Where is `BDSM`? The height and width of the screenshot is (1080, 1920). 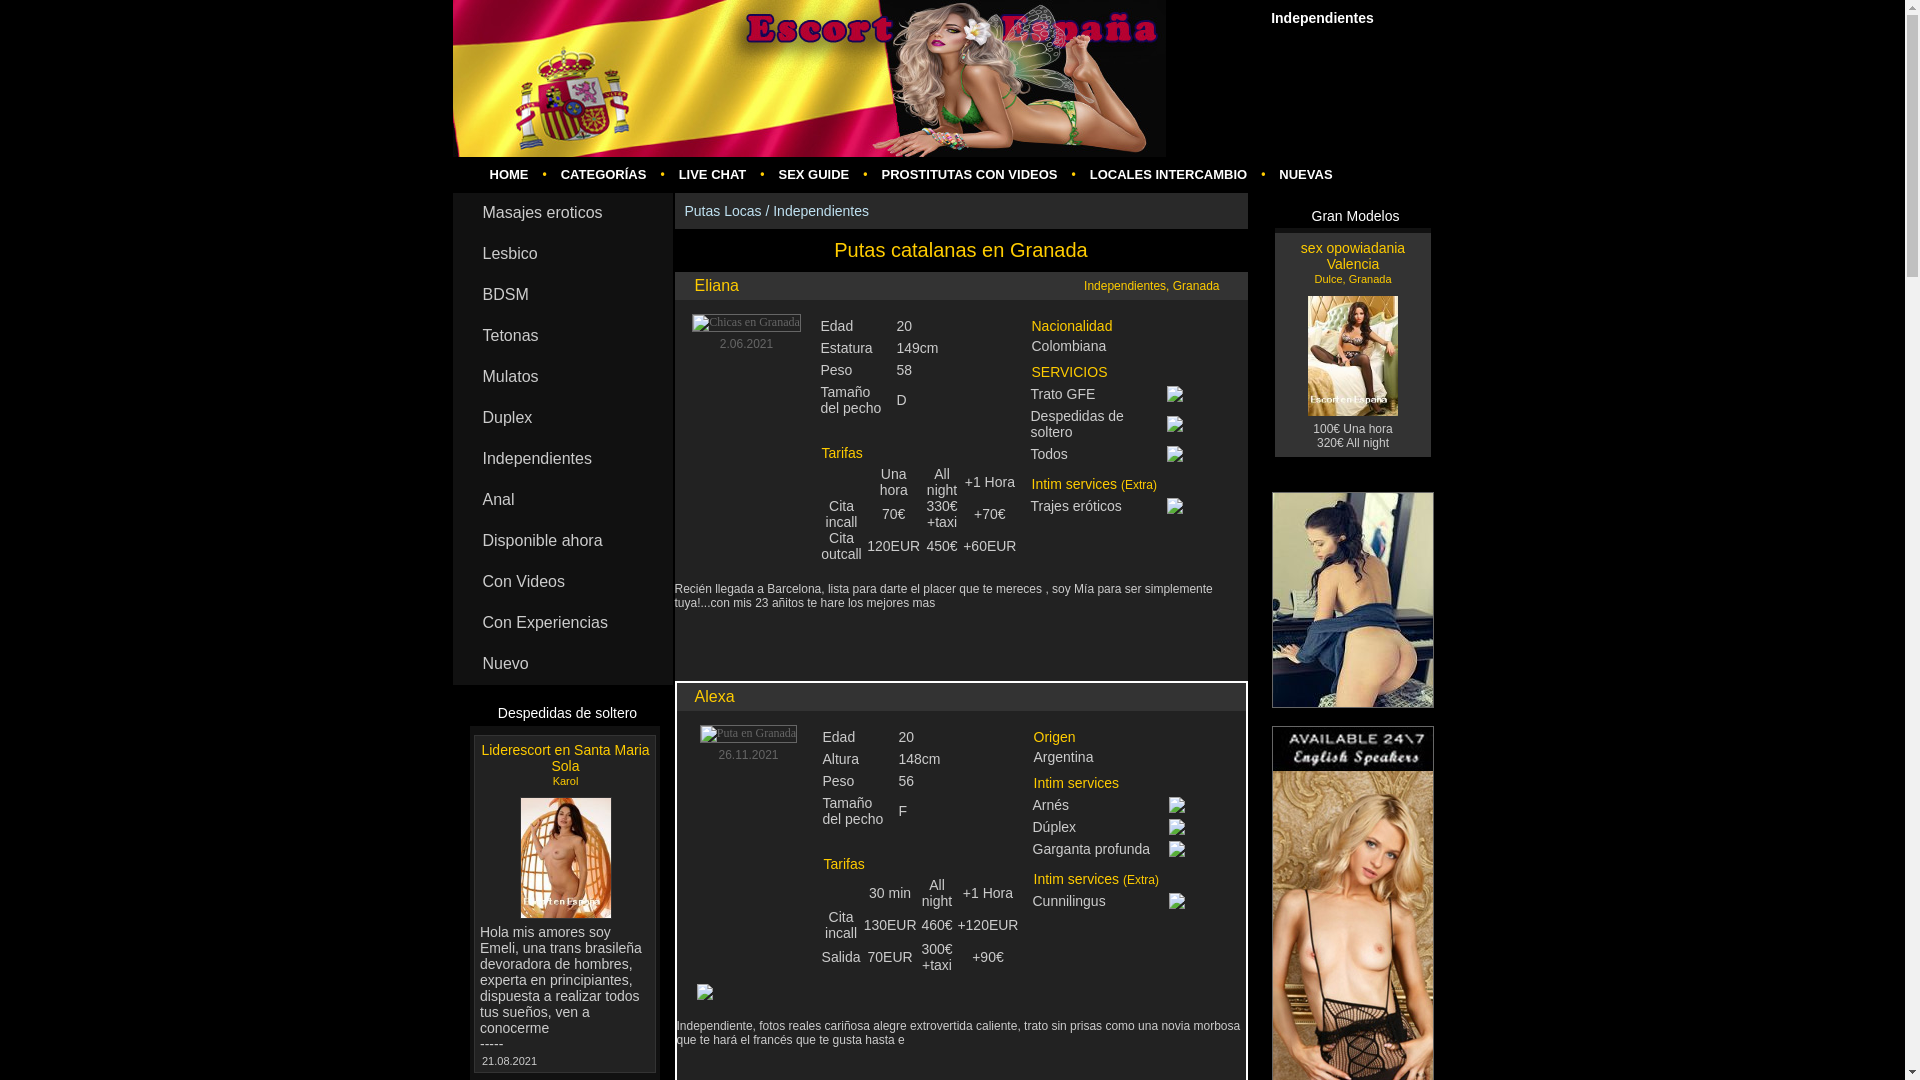
BDSM is located at coordinates (562, 296).